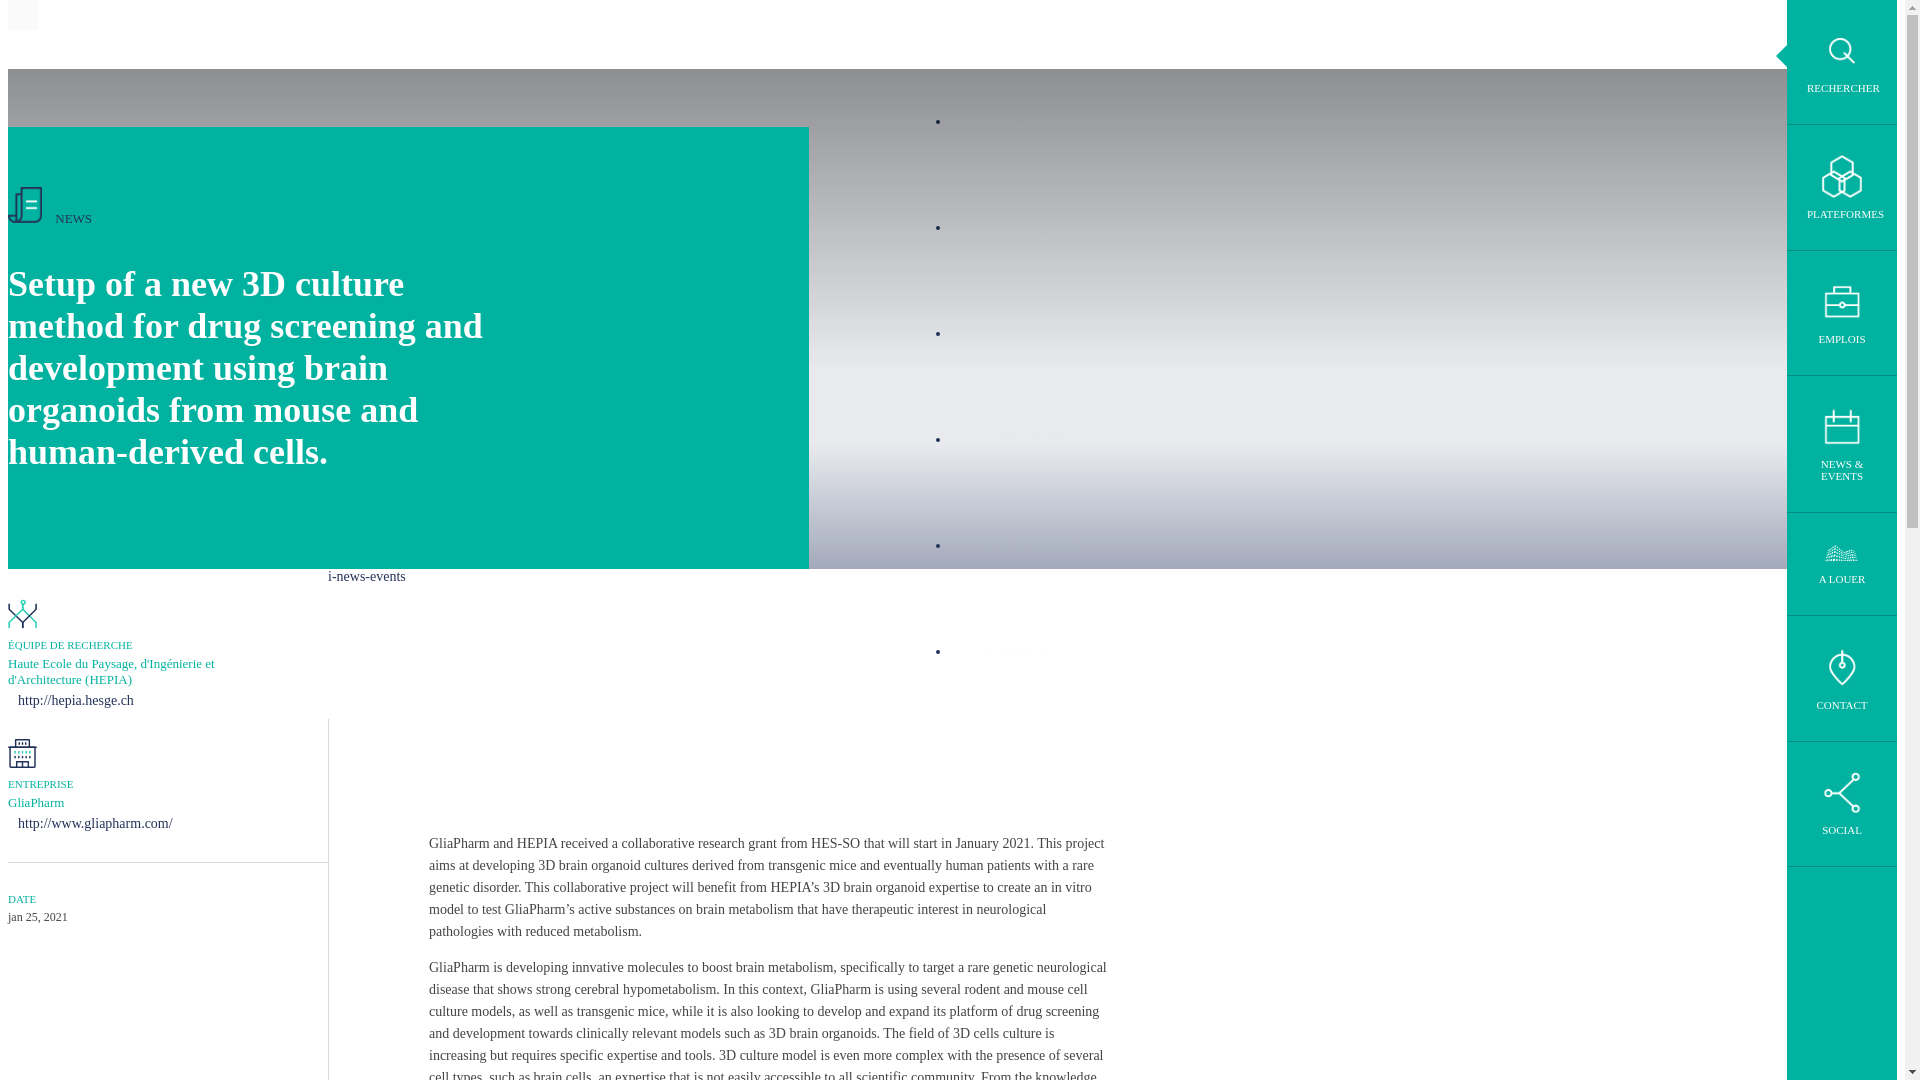  I want to click on PARTENAIRES, so click(1028, 546).